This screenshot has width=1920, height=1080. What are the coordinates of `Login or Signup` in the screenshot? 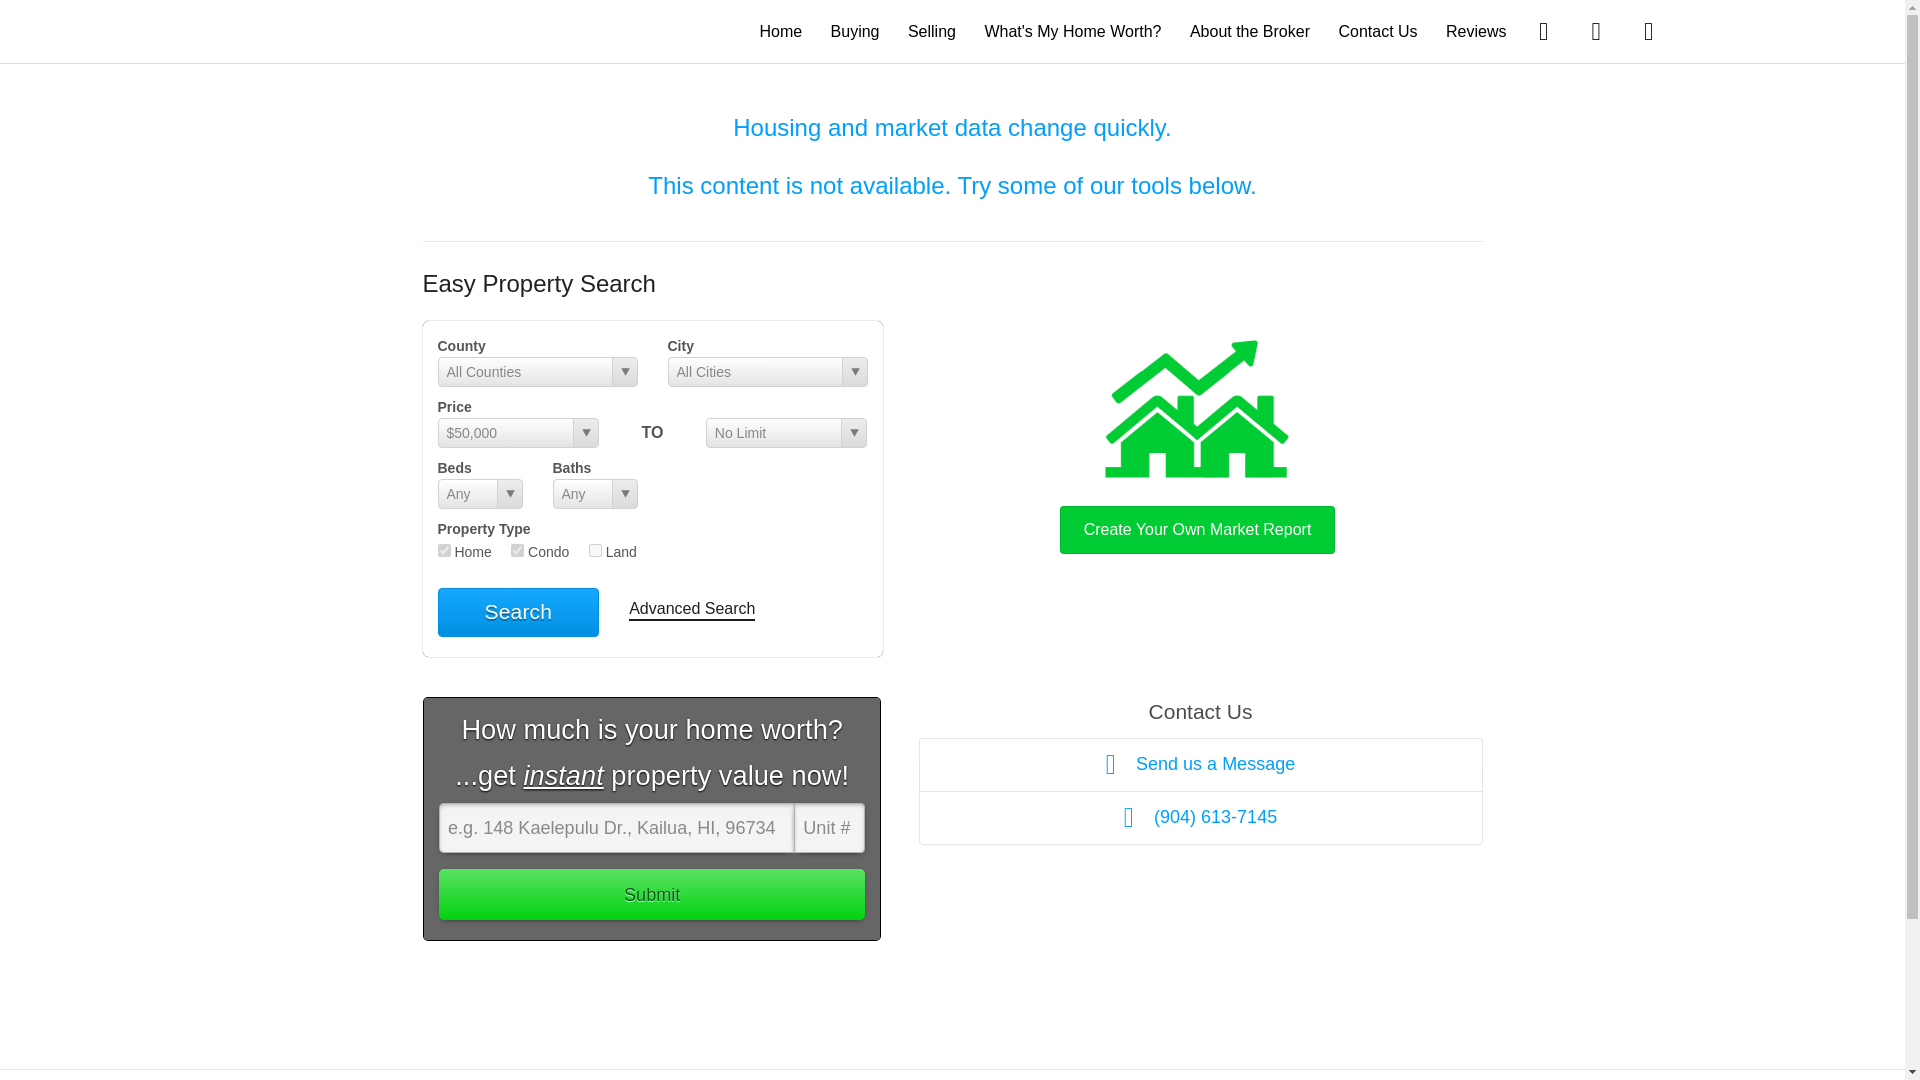 It's located at (1648, 30).